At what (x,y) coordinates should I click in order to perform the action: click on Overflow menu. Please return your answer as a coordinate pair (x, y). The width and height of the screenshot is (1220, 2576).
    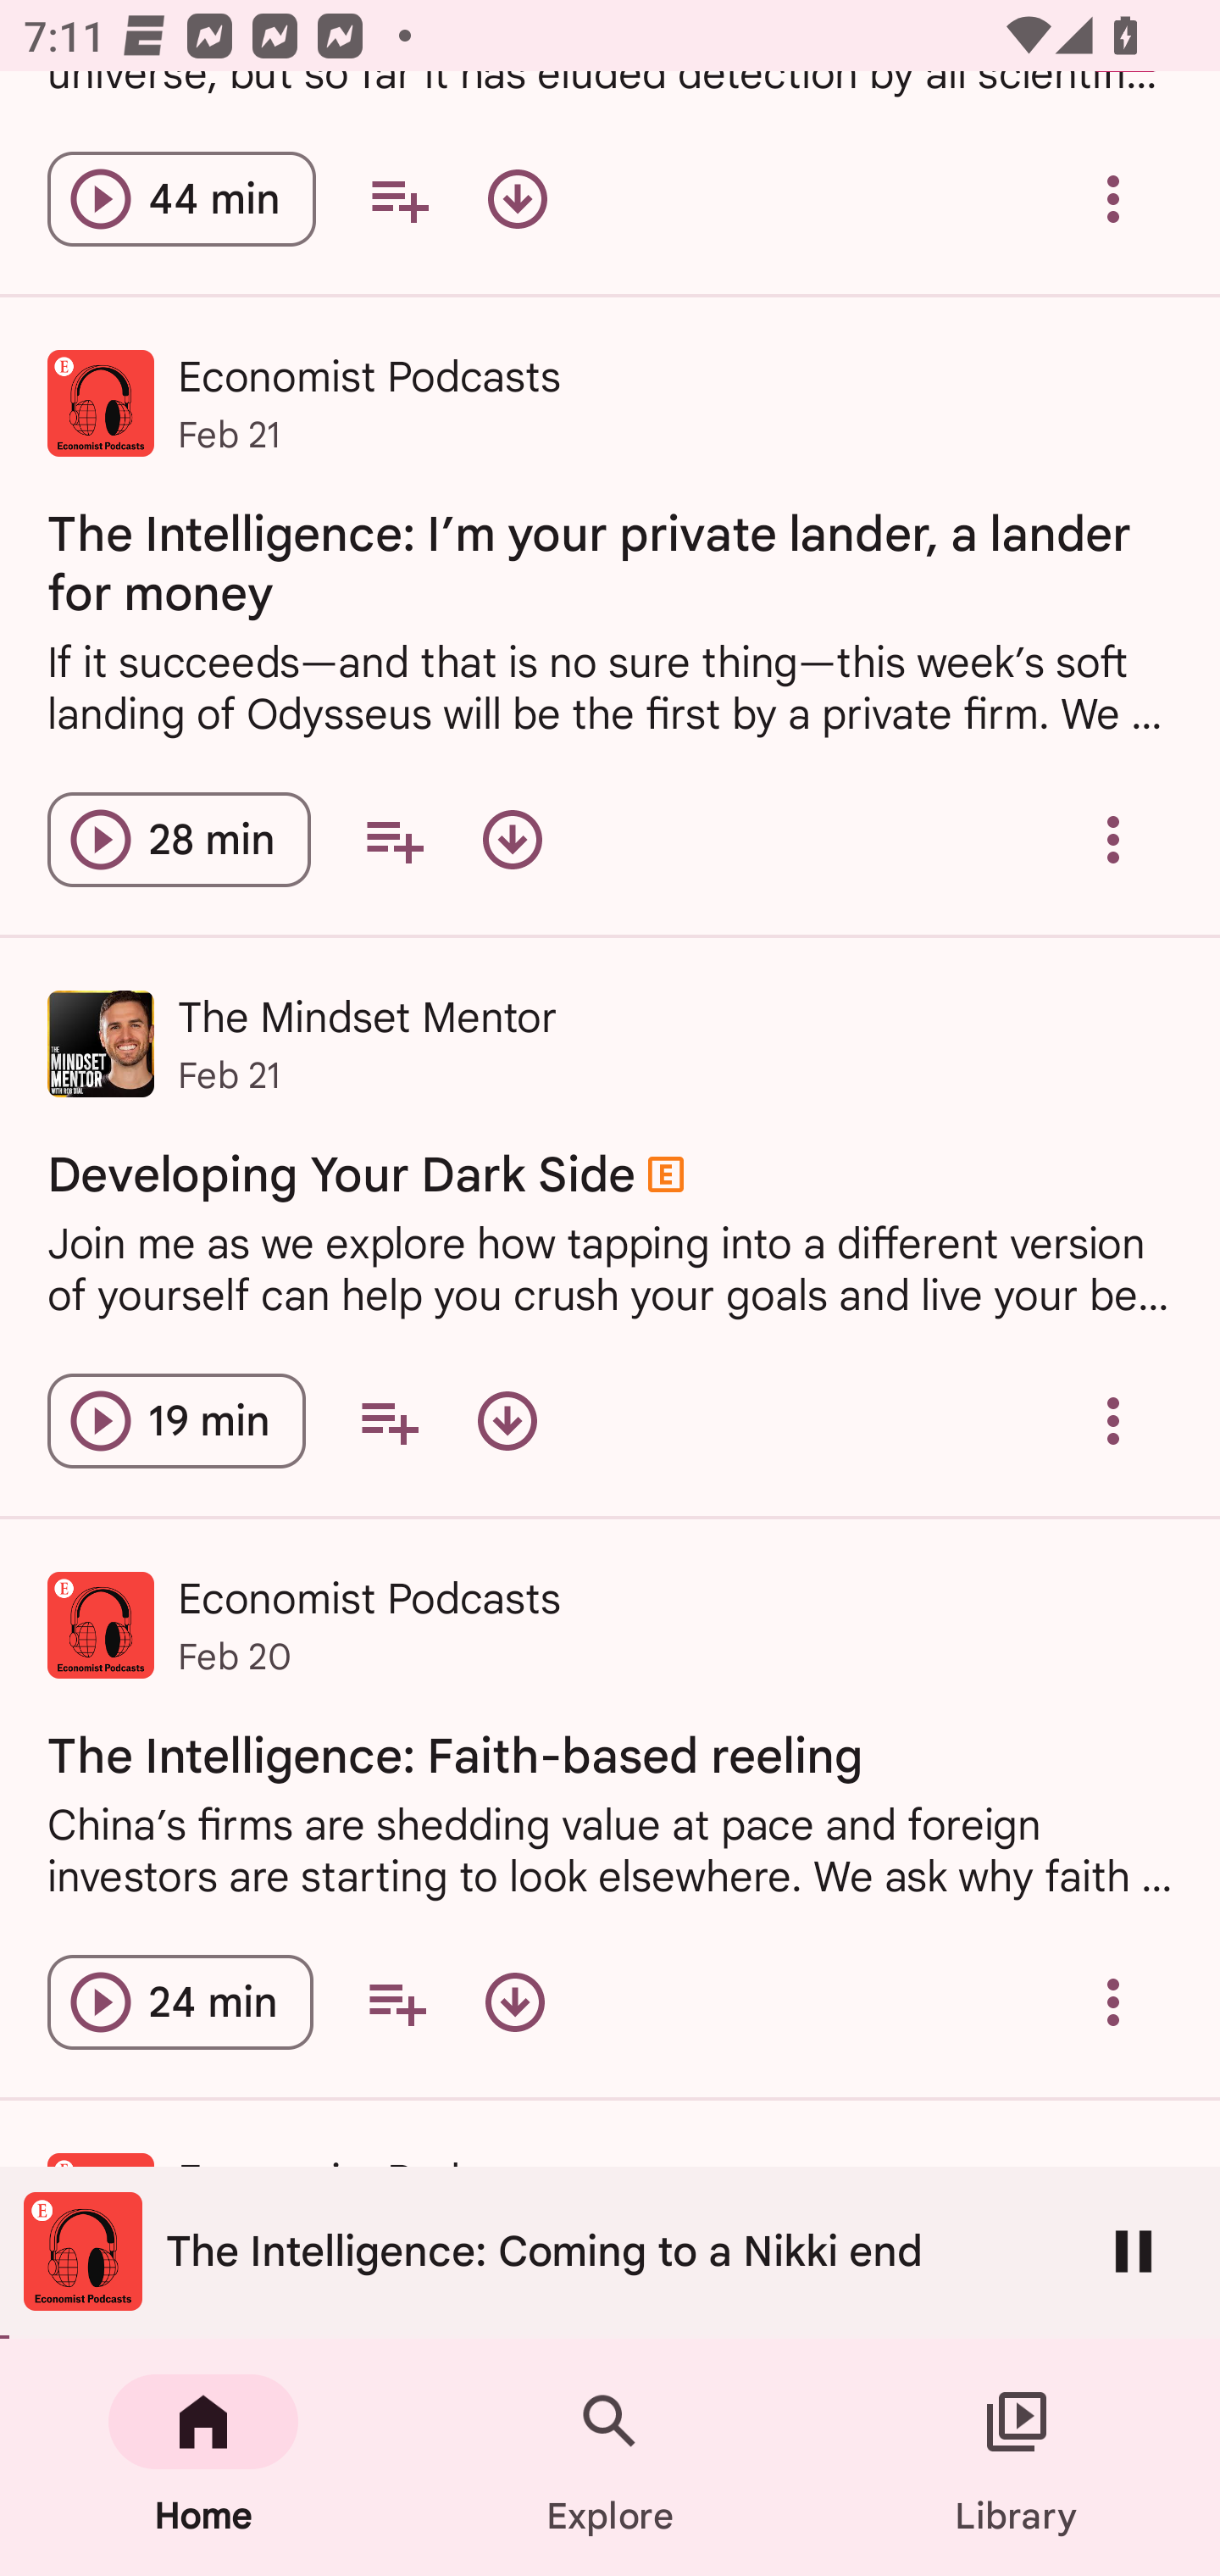
    Looking at the image, I should click on (1113, 2003).